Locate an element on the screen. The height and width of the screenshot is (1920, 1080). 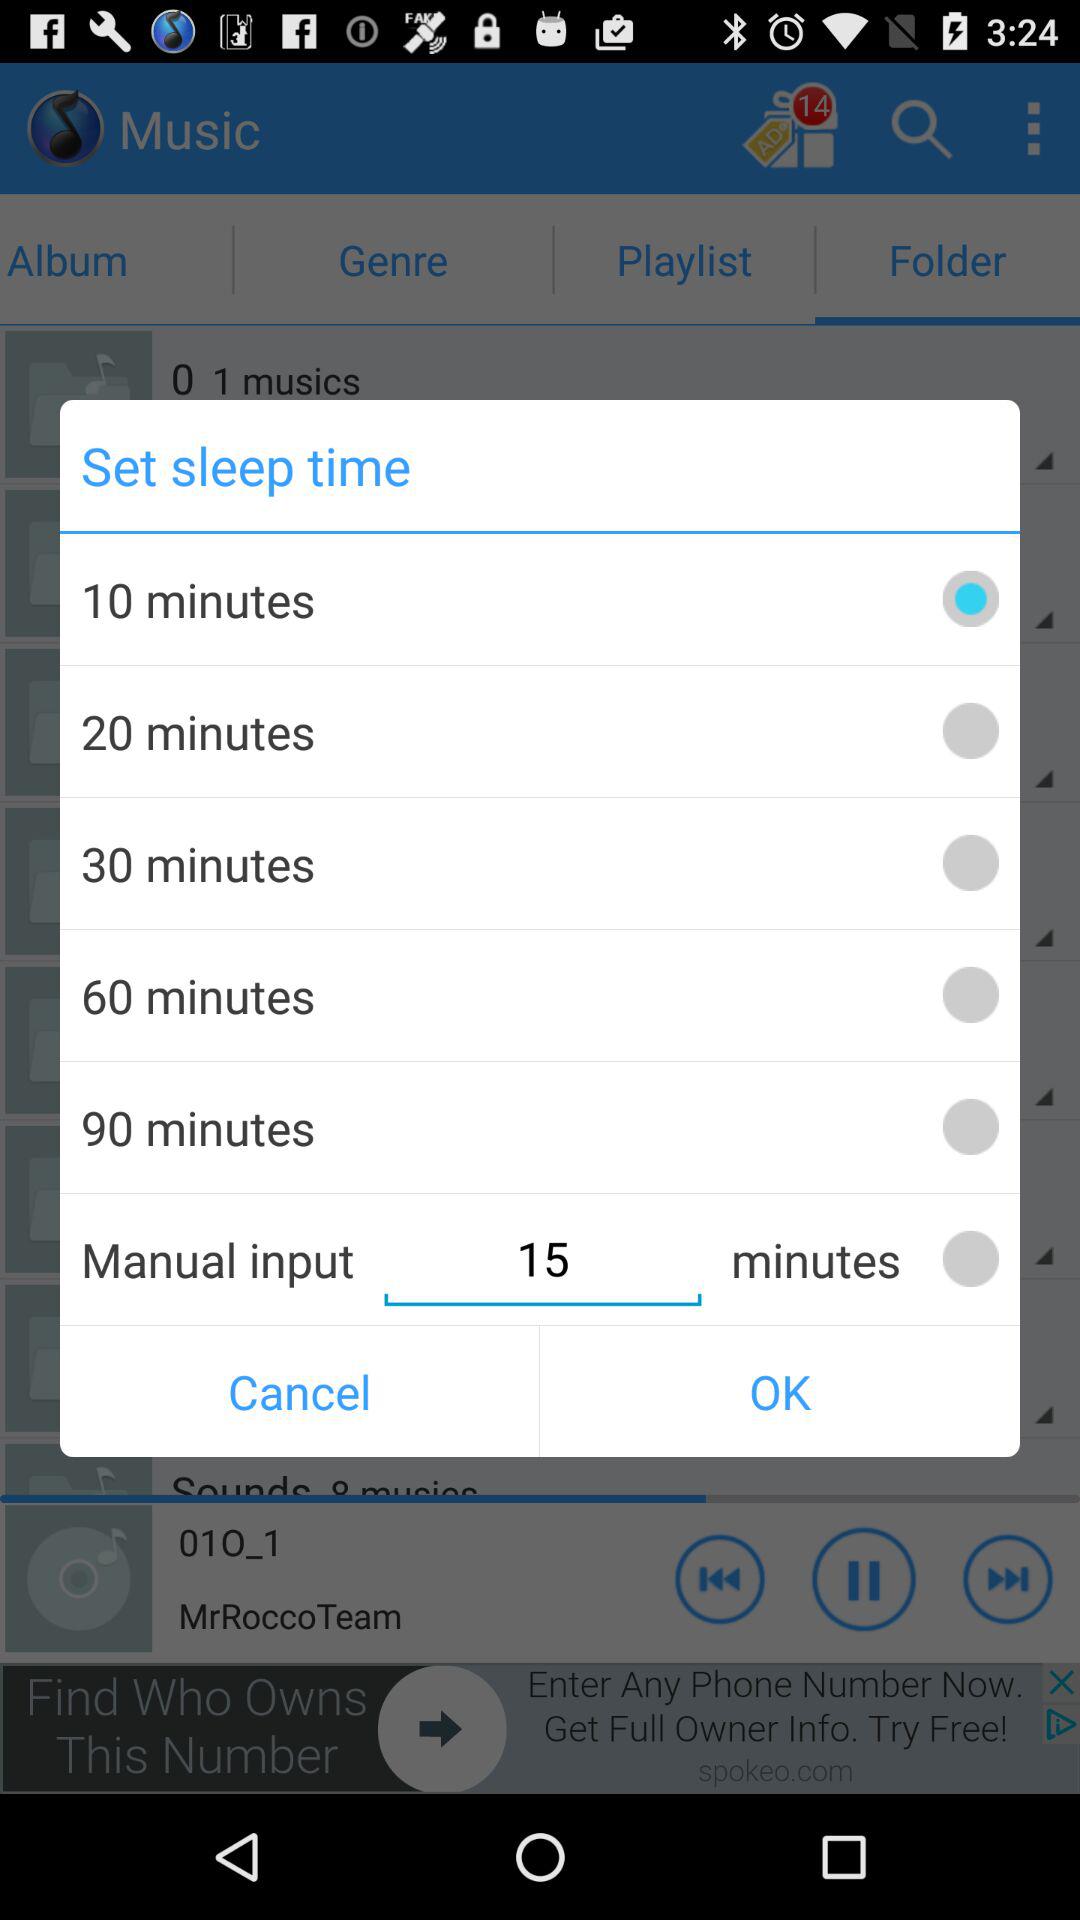
select the button is located at coordinates (970, 862).